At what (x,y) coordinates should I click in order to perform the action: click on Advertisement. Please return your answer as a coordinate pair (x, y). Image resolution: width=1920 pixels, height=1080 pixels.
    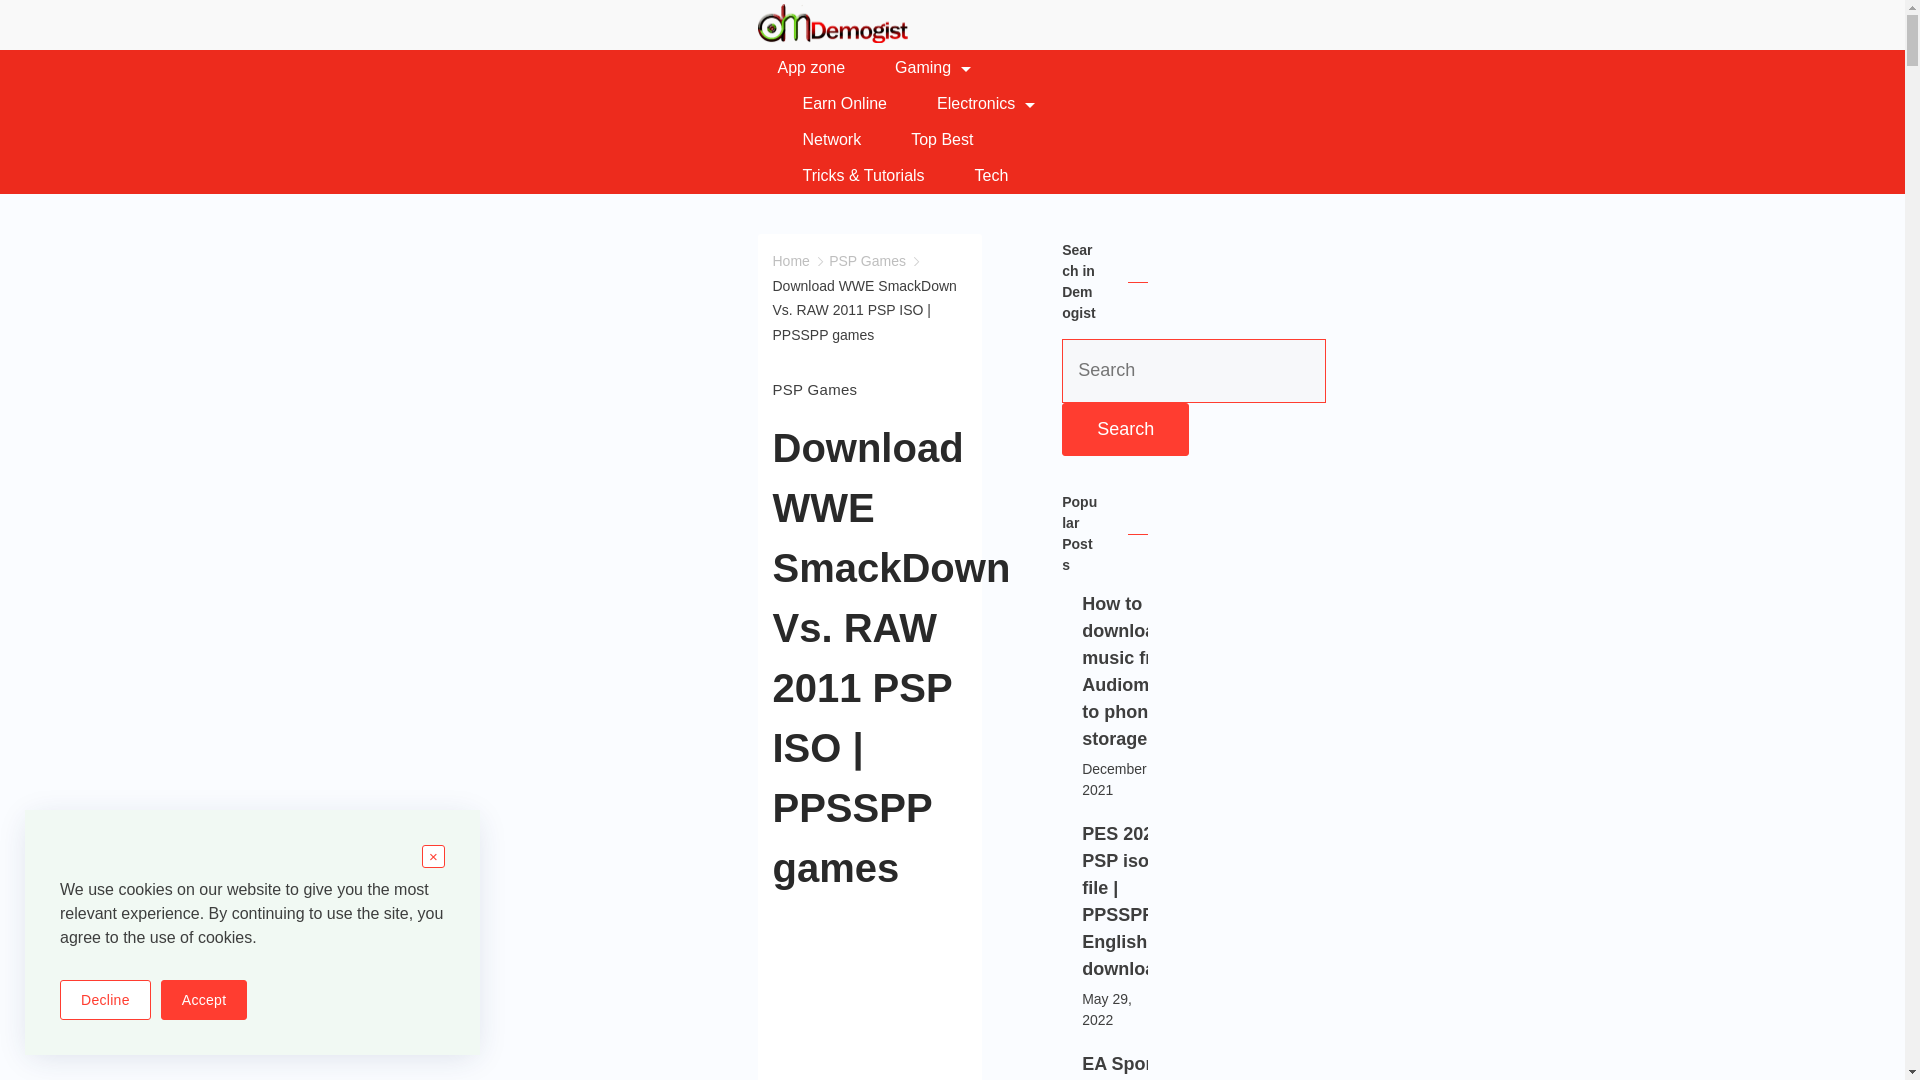
    Looking at the image, I should click on (1216, 999).